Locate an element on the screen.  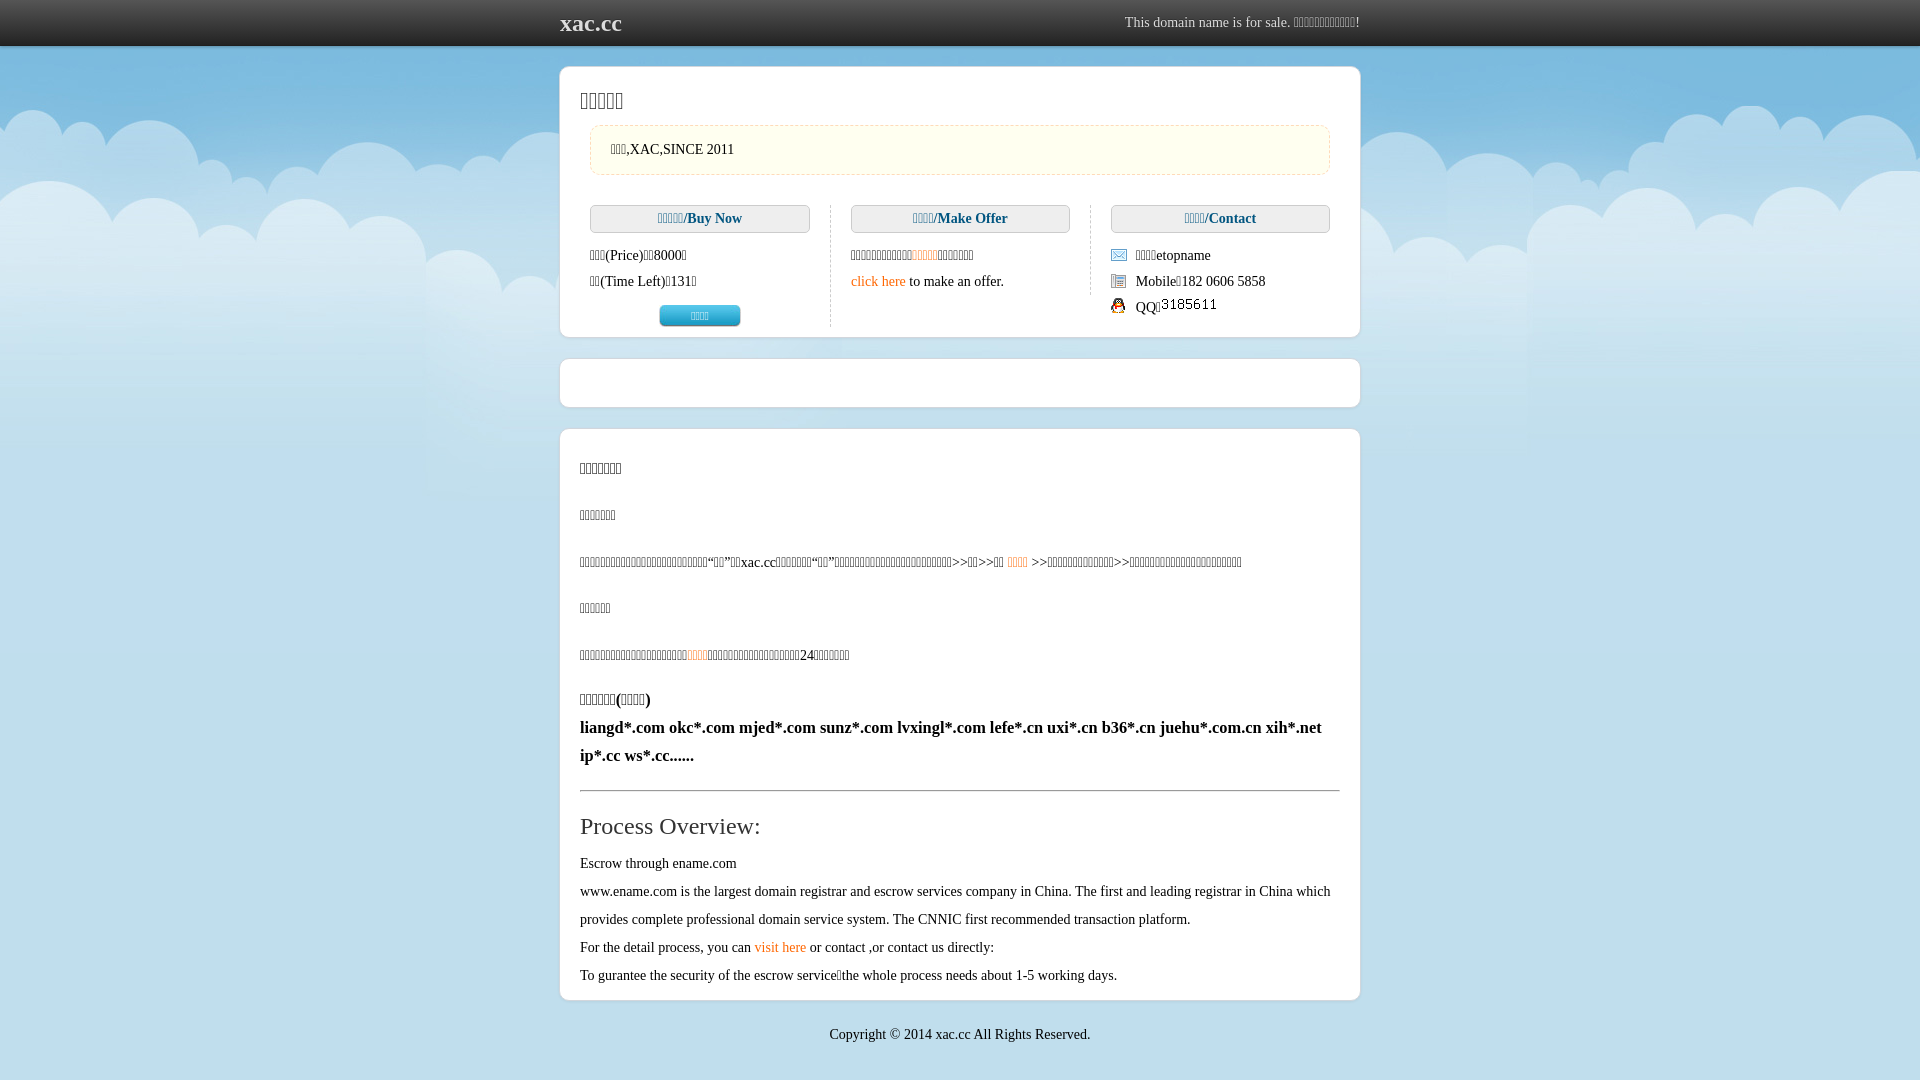
visit here is located at coordinates (781, 948).